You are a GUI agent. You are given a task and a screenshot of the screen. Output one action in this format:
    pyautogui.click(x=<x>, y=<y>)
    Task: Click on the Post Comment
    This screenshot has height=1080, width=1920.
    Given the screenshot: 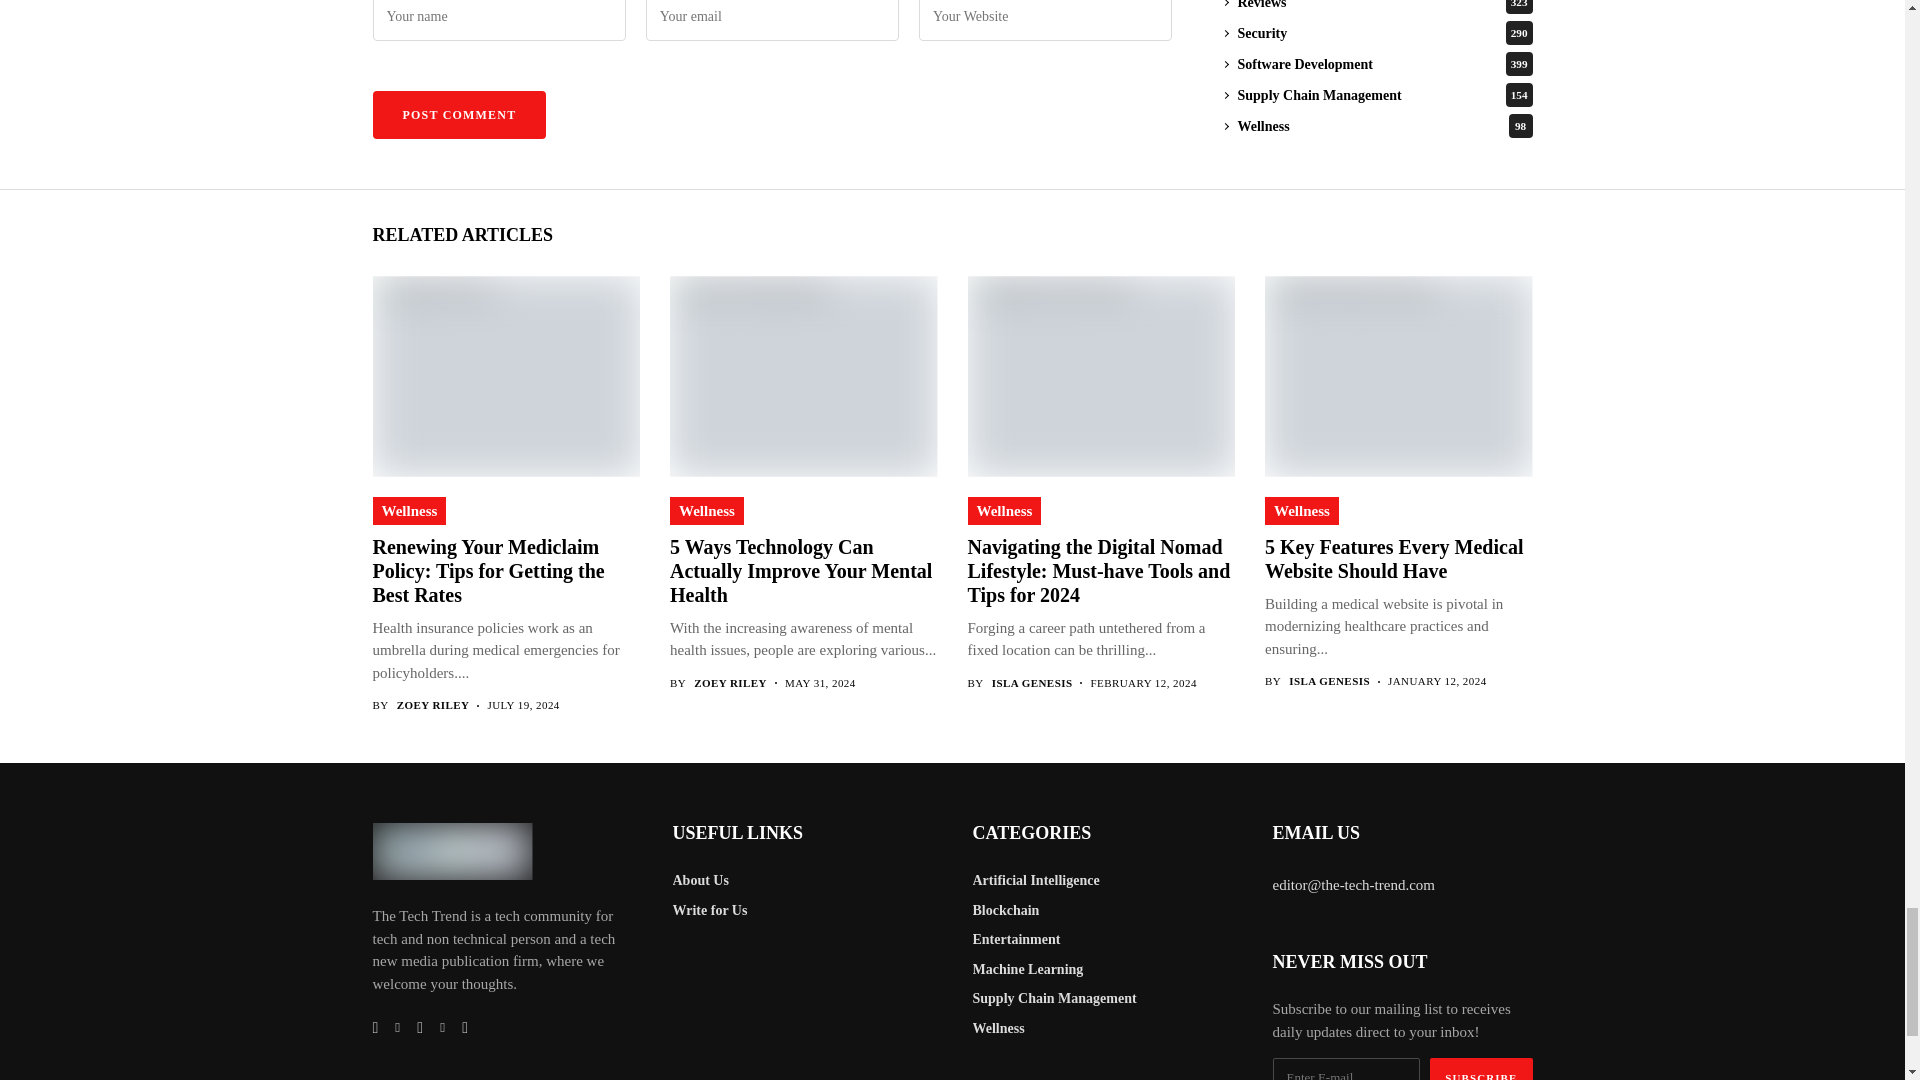 What is the action you would take?
    pyautogui.click(x=458, y=114)
    